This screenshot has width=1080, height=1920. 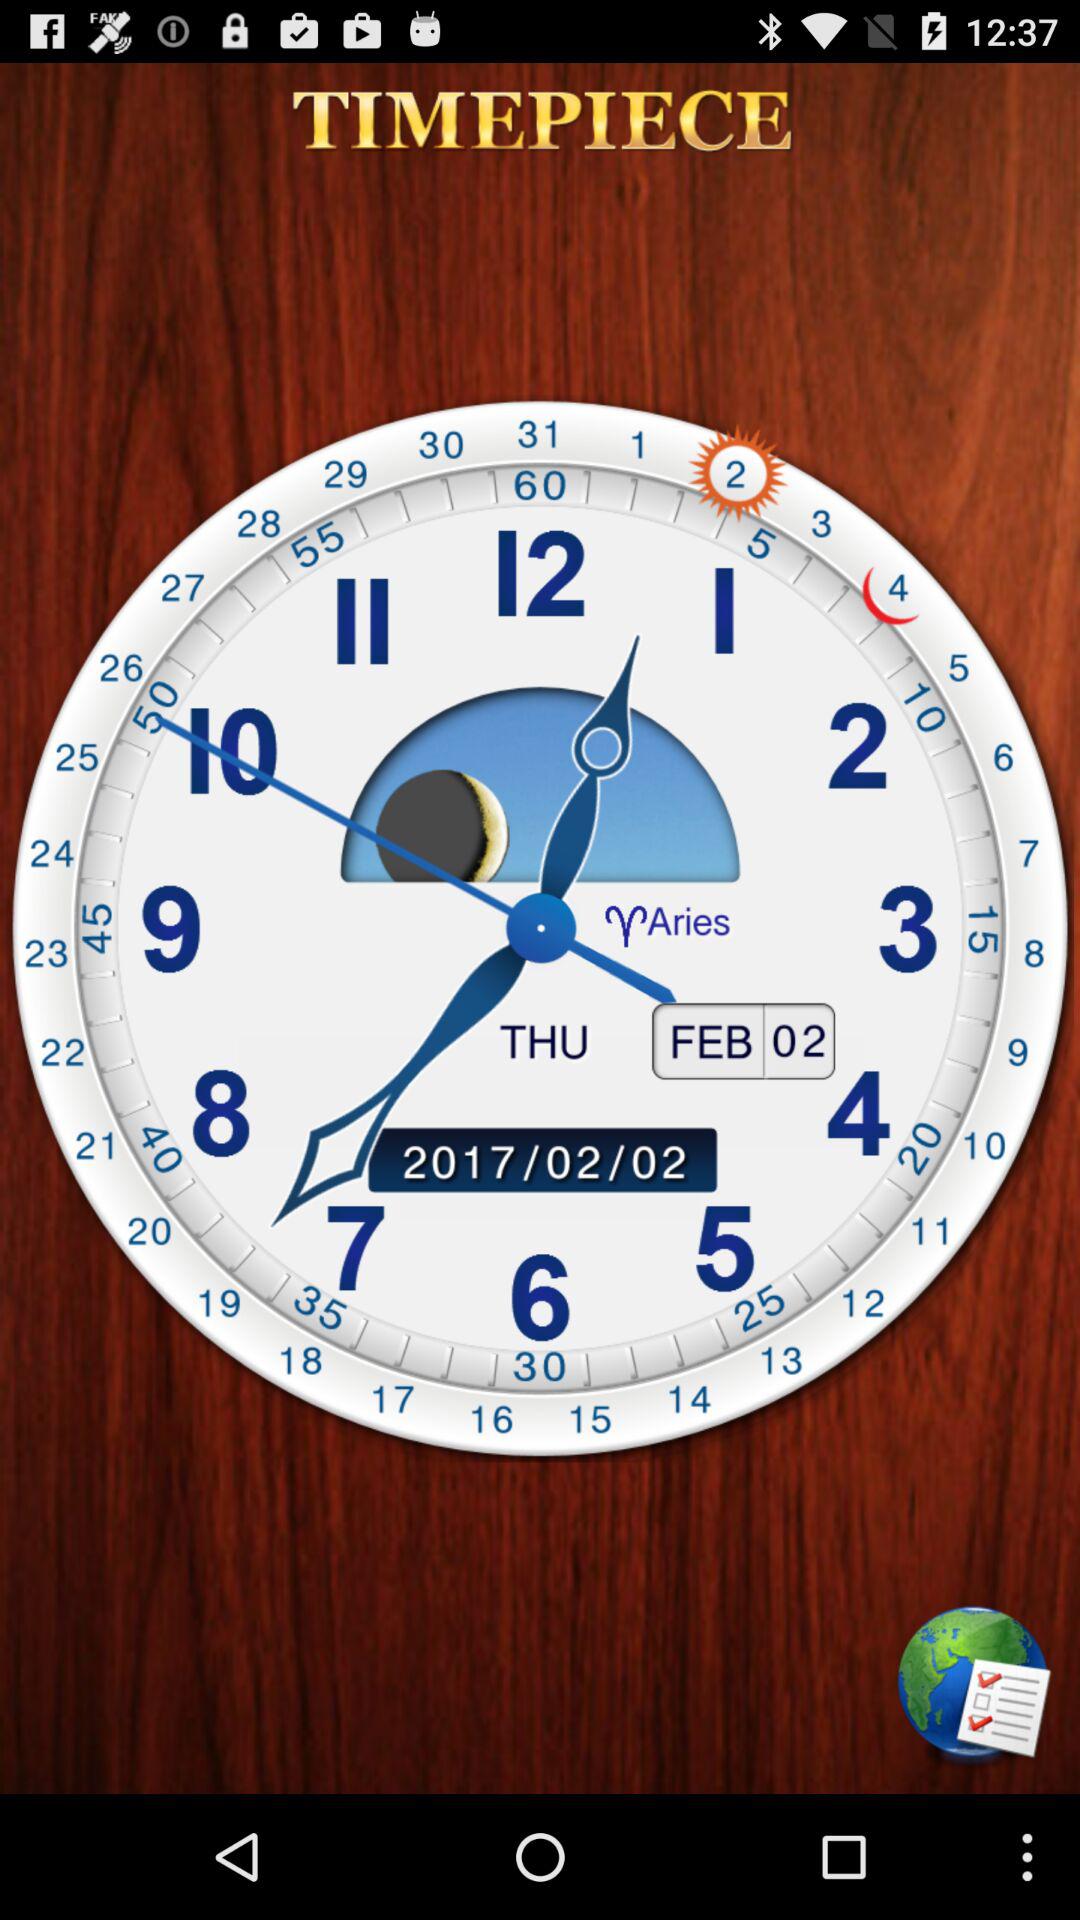 What do you see at coordinates (974, 1688) in the screenshot?
I see `press the icon at the bottom right corner` at bounding box center [974, 1688].